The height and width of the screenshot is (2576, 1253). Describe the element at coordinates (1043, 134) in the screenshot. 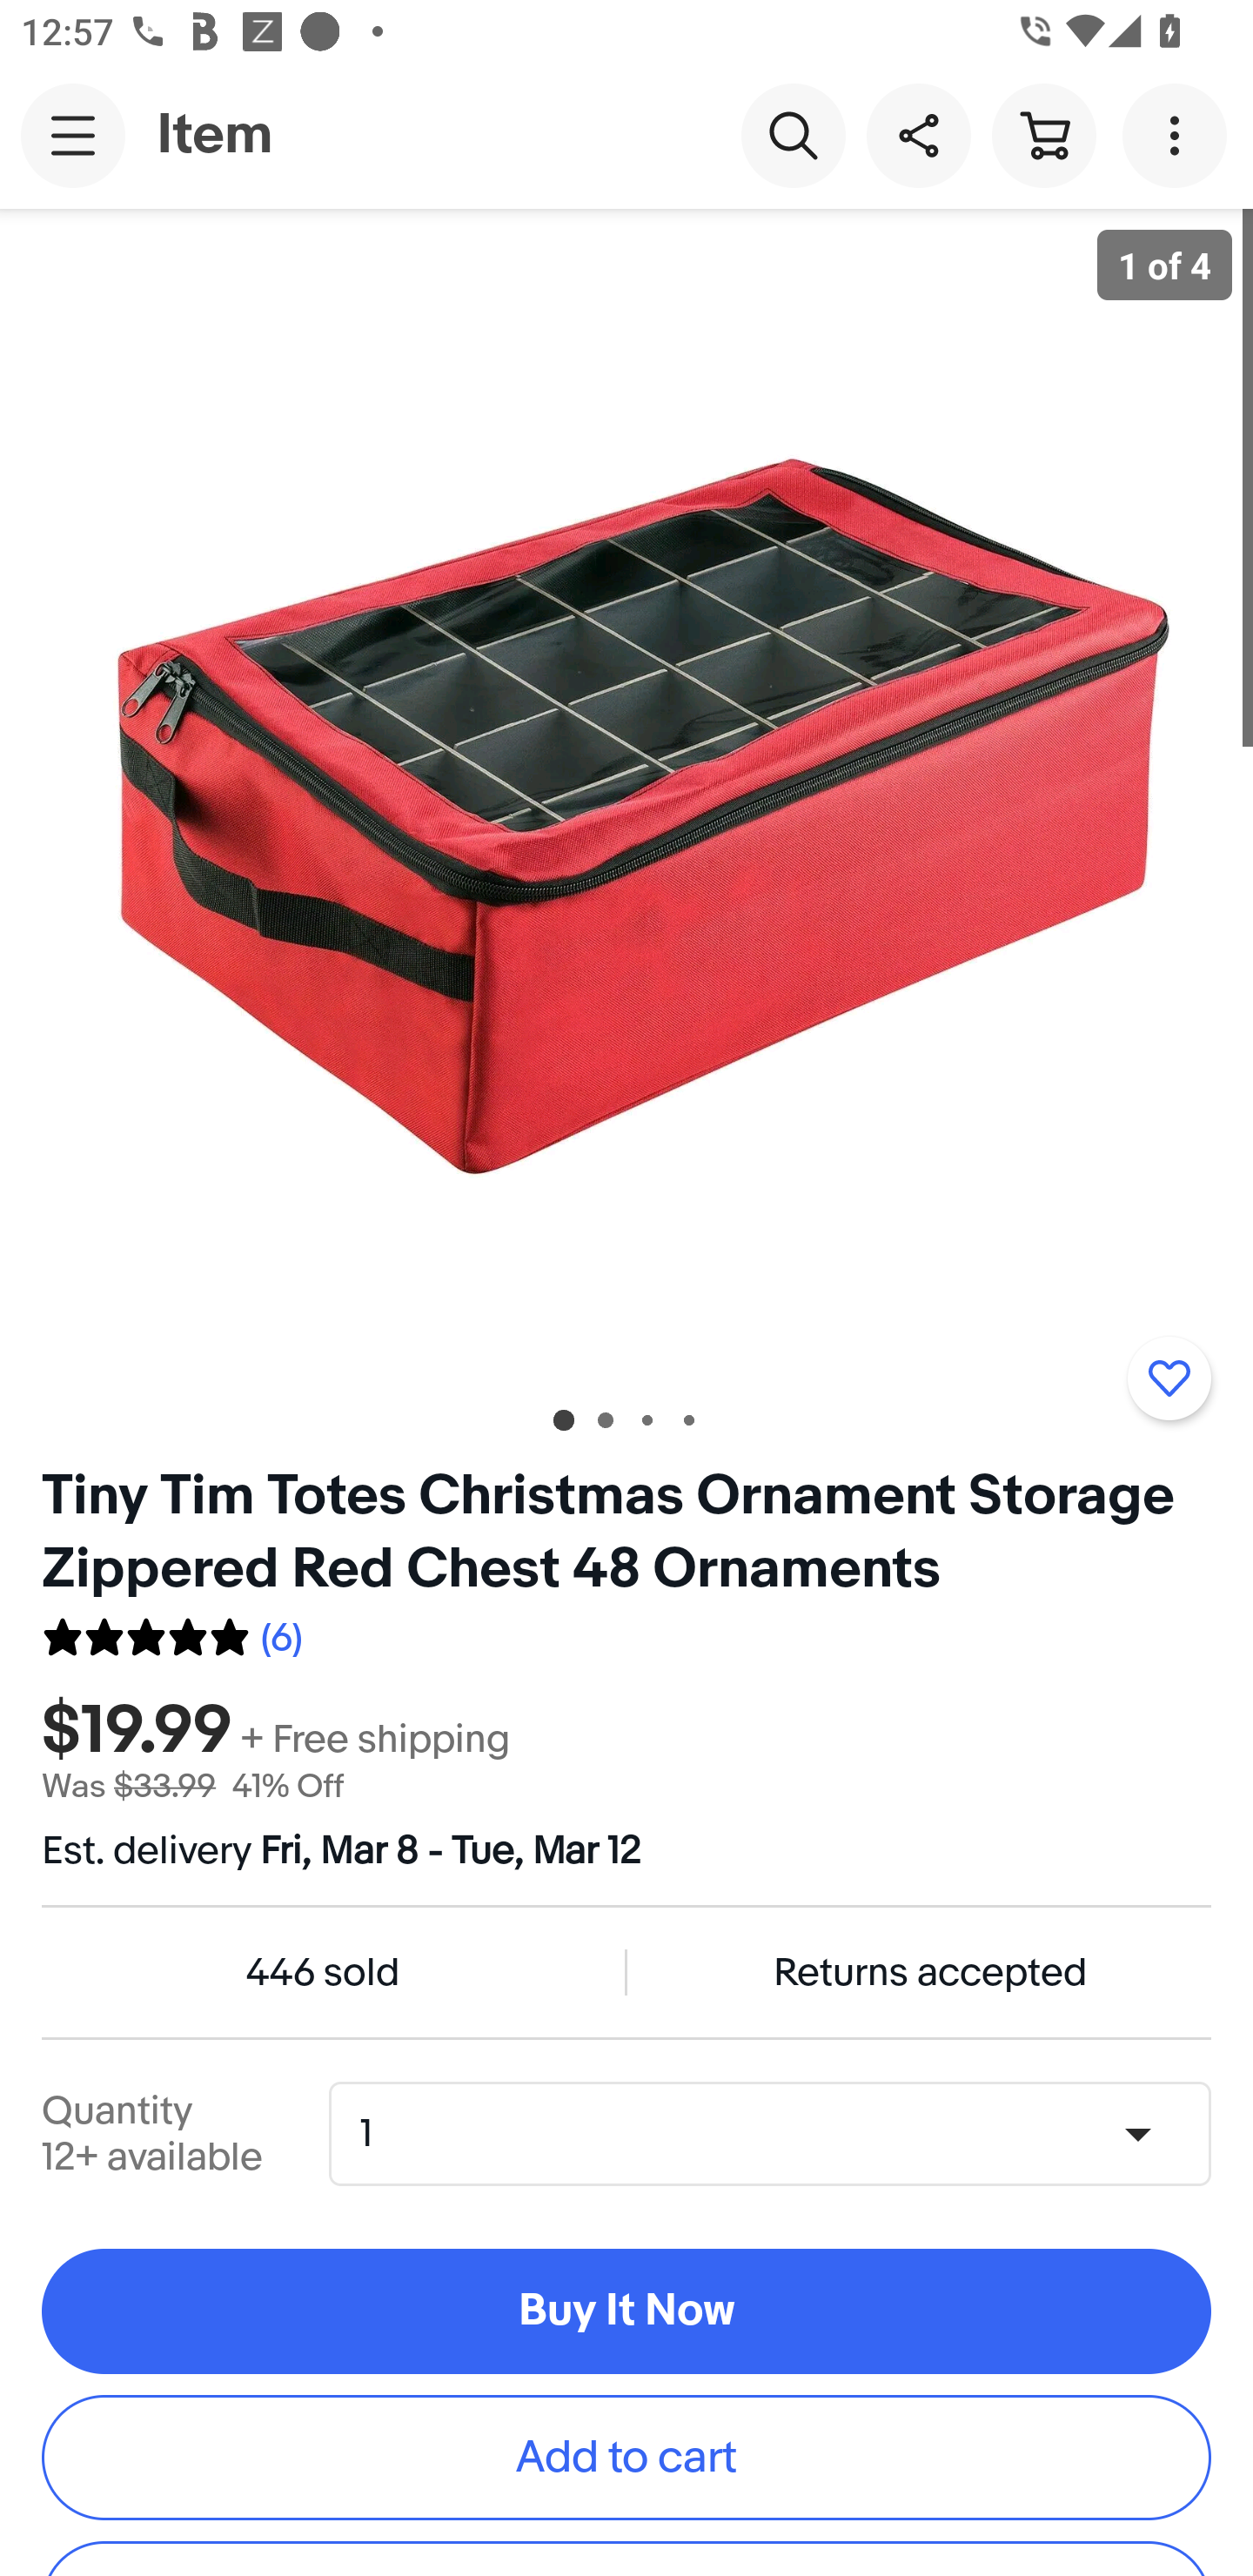

I see `Cart button shopping cart` at that location.